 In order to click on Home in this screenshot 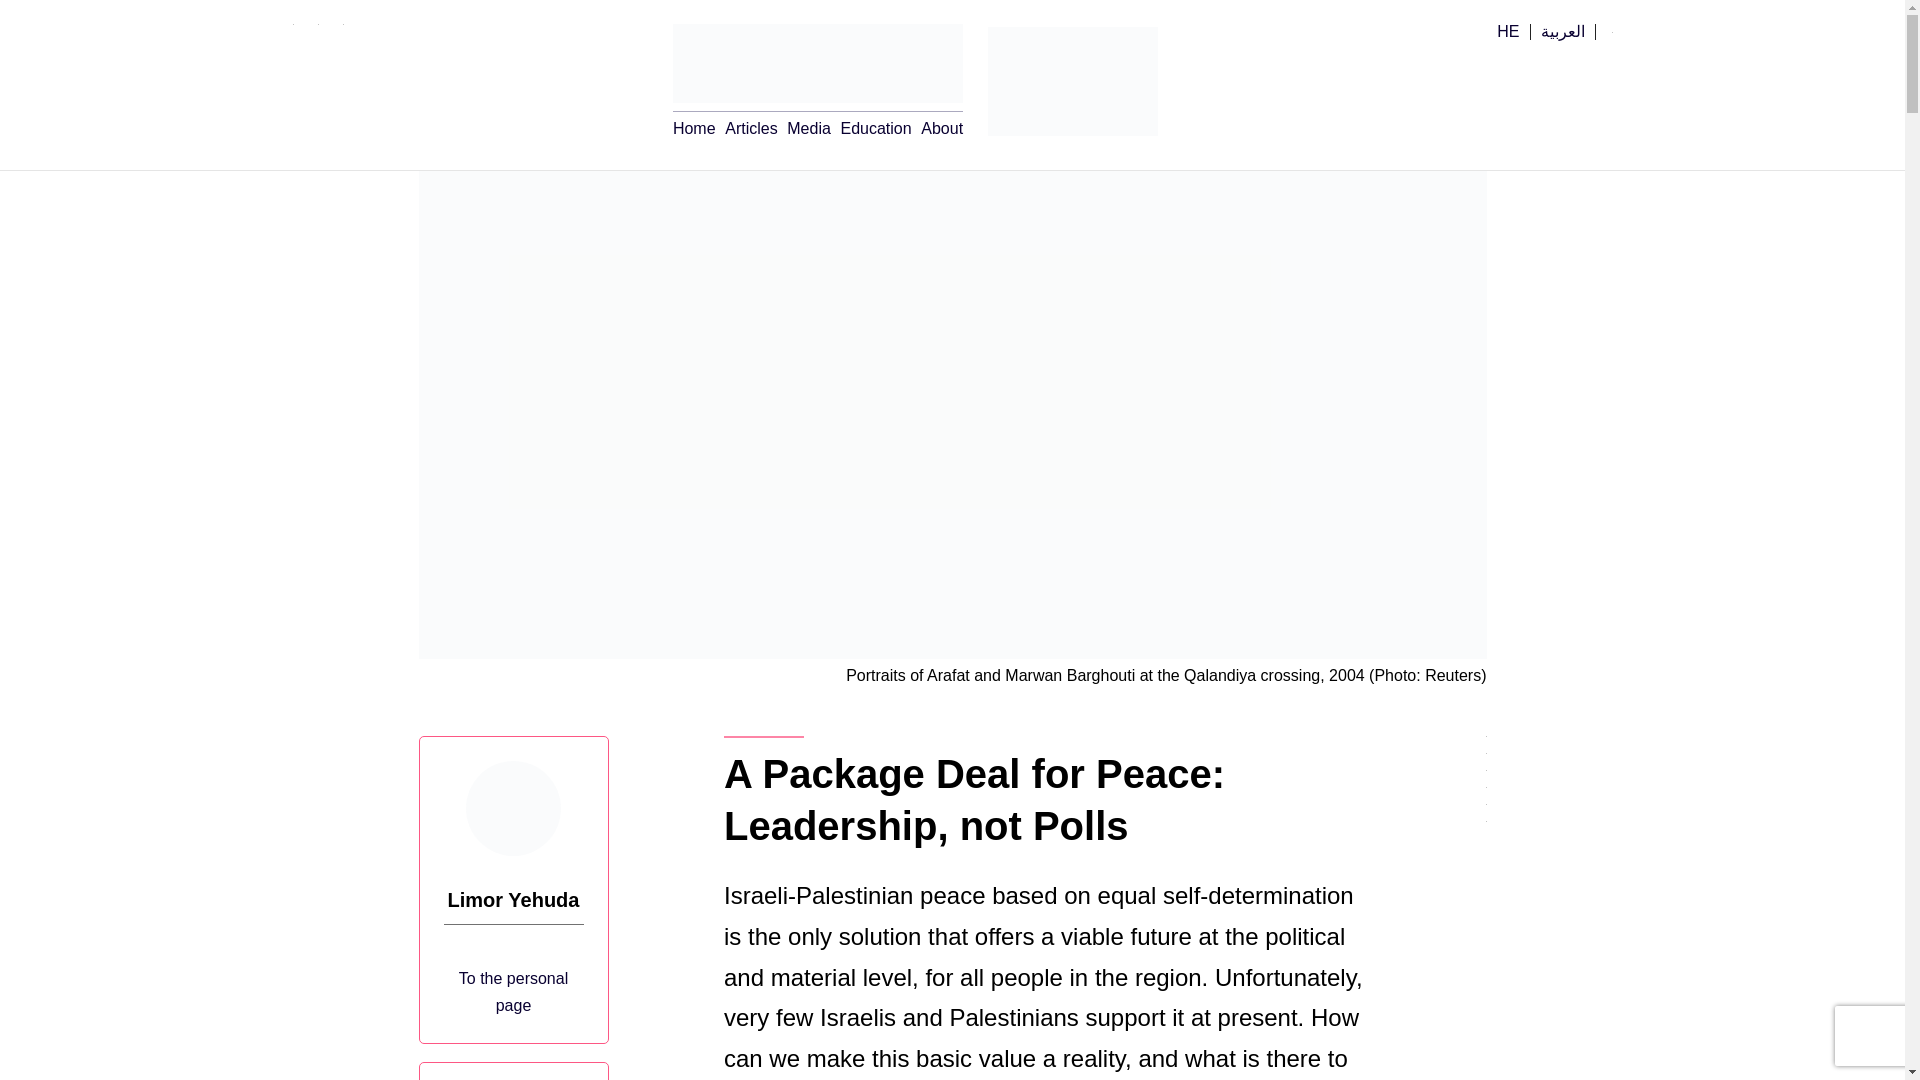, I will do `click(694, 128)`.